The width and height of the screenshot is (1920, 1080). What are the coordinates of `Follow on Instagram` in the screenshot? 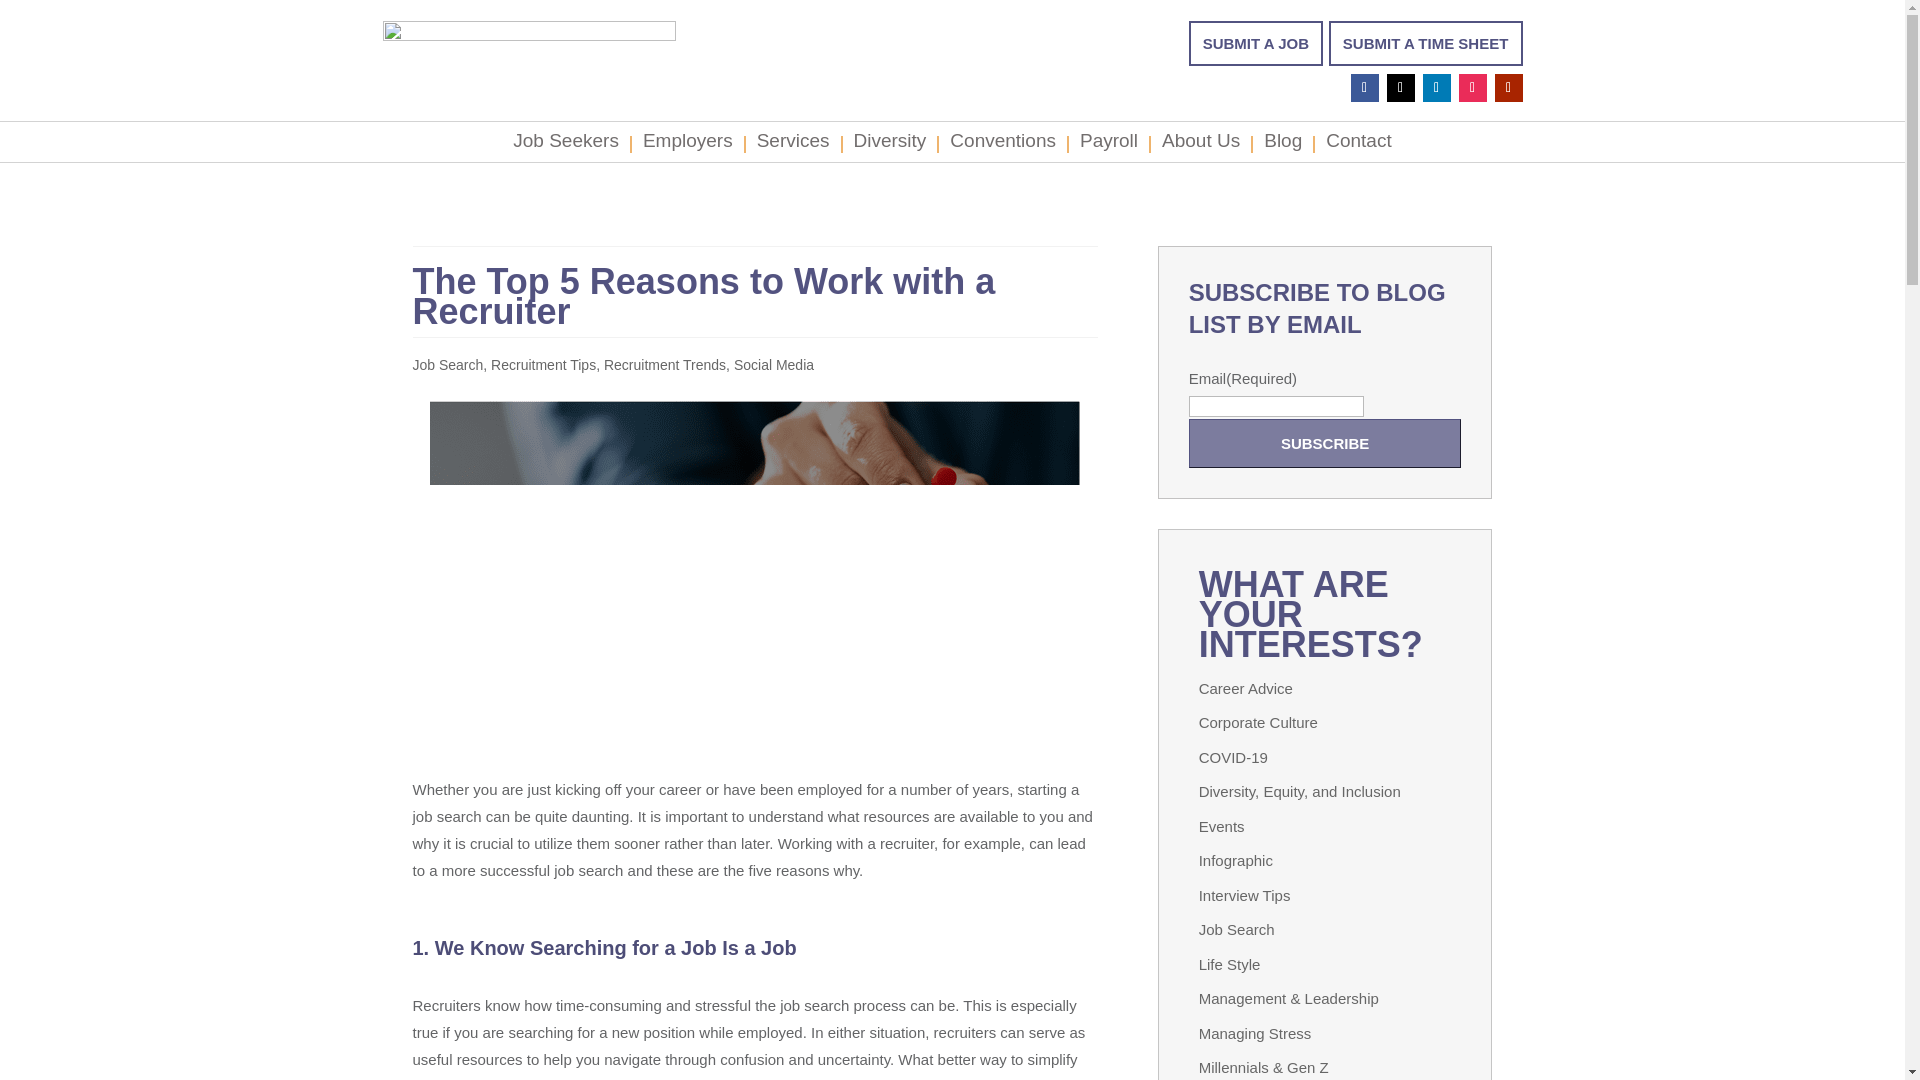 It's located at (1472, 88).